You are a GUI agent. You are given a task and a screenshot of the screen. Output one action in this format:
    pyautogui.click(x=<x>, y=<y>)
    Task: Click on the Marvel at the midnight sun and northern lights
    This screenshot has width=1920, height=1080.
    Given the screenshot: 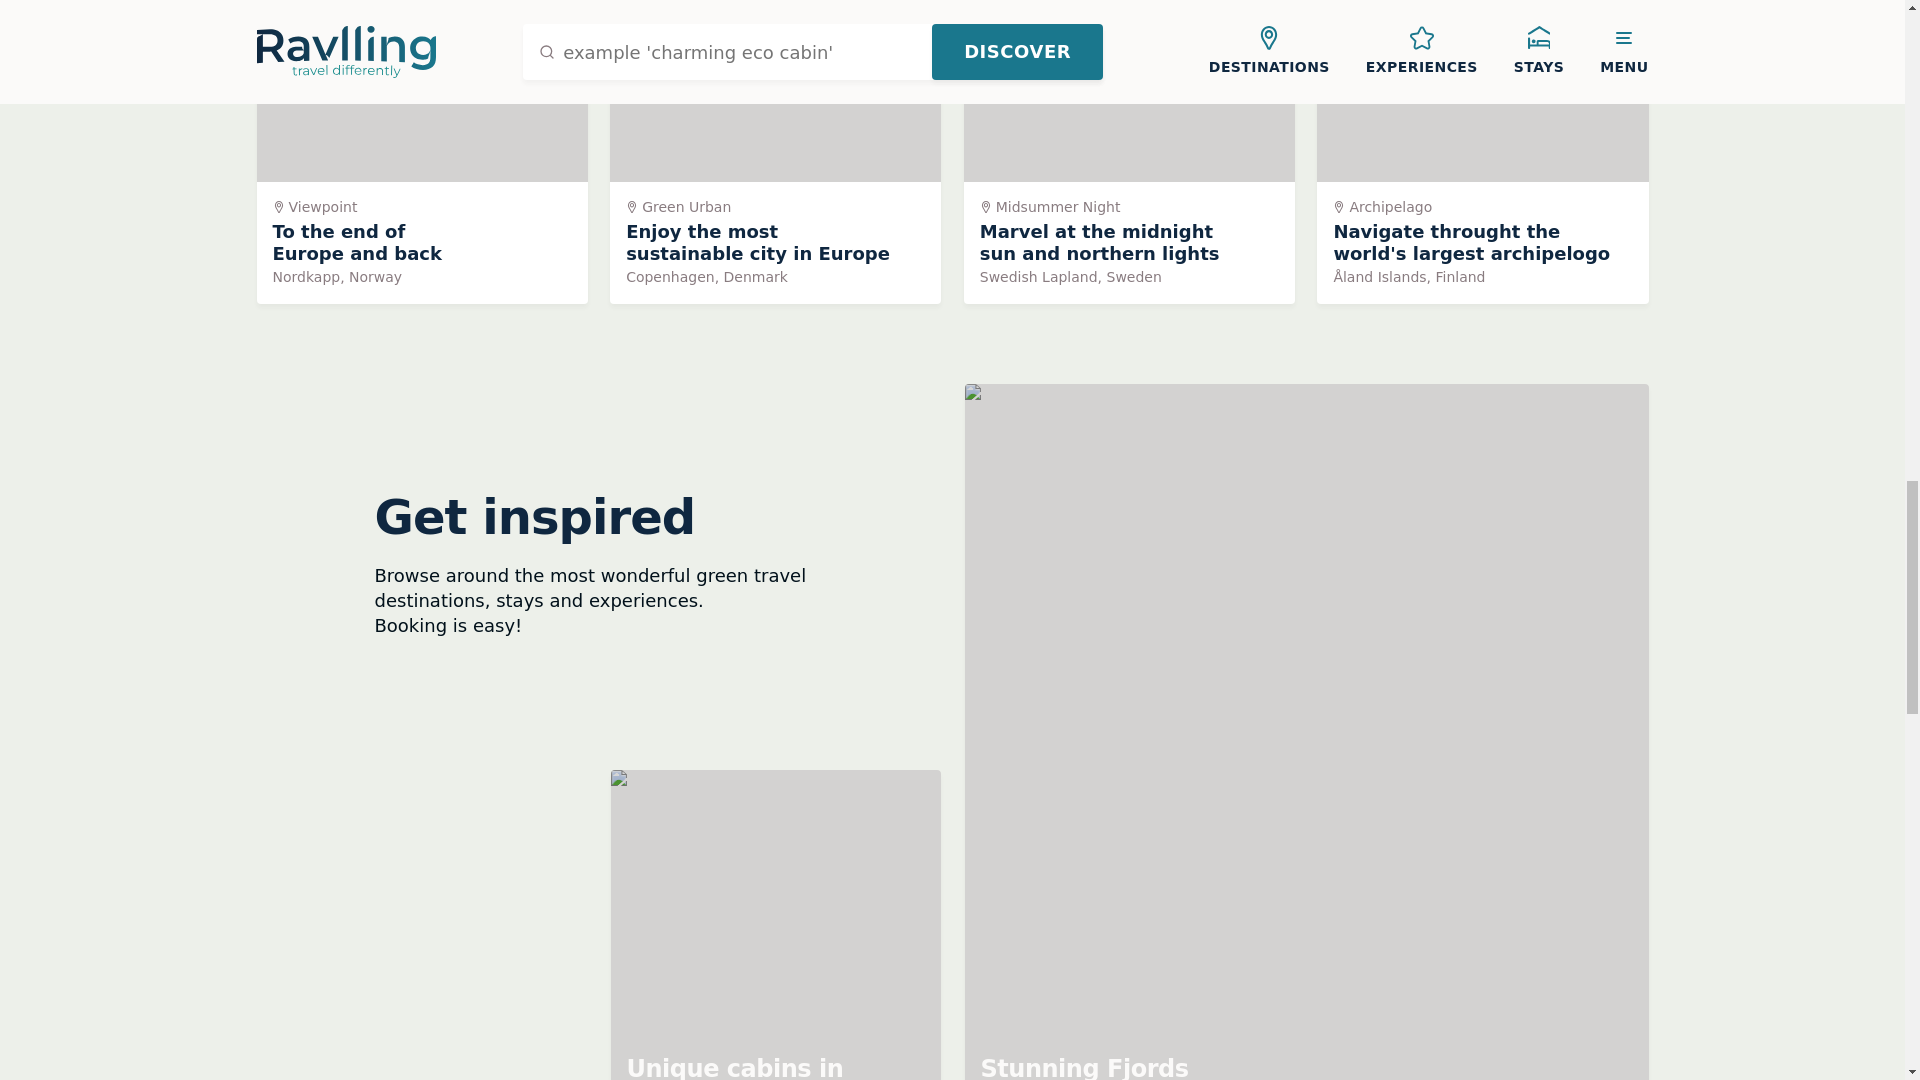 What is the action you would take?
    pyautogui.click(x=775, y=925)
    